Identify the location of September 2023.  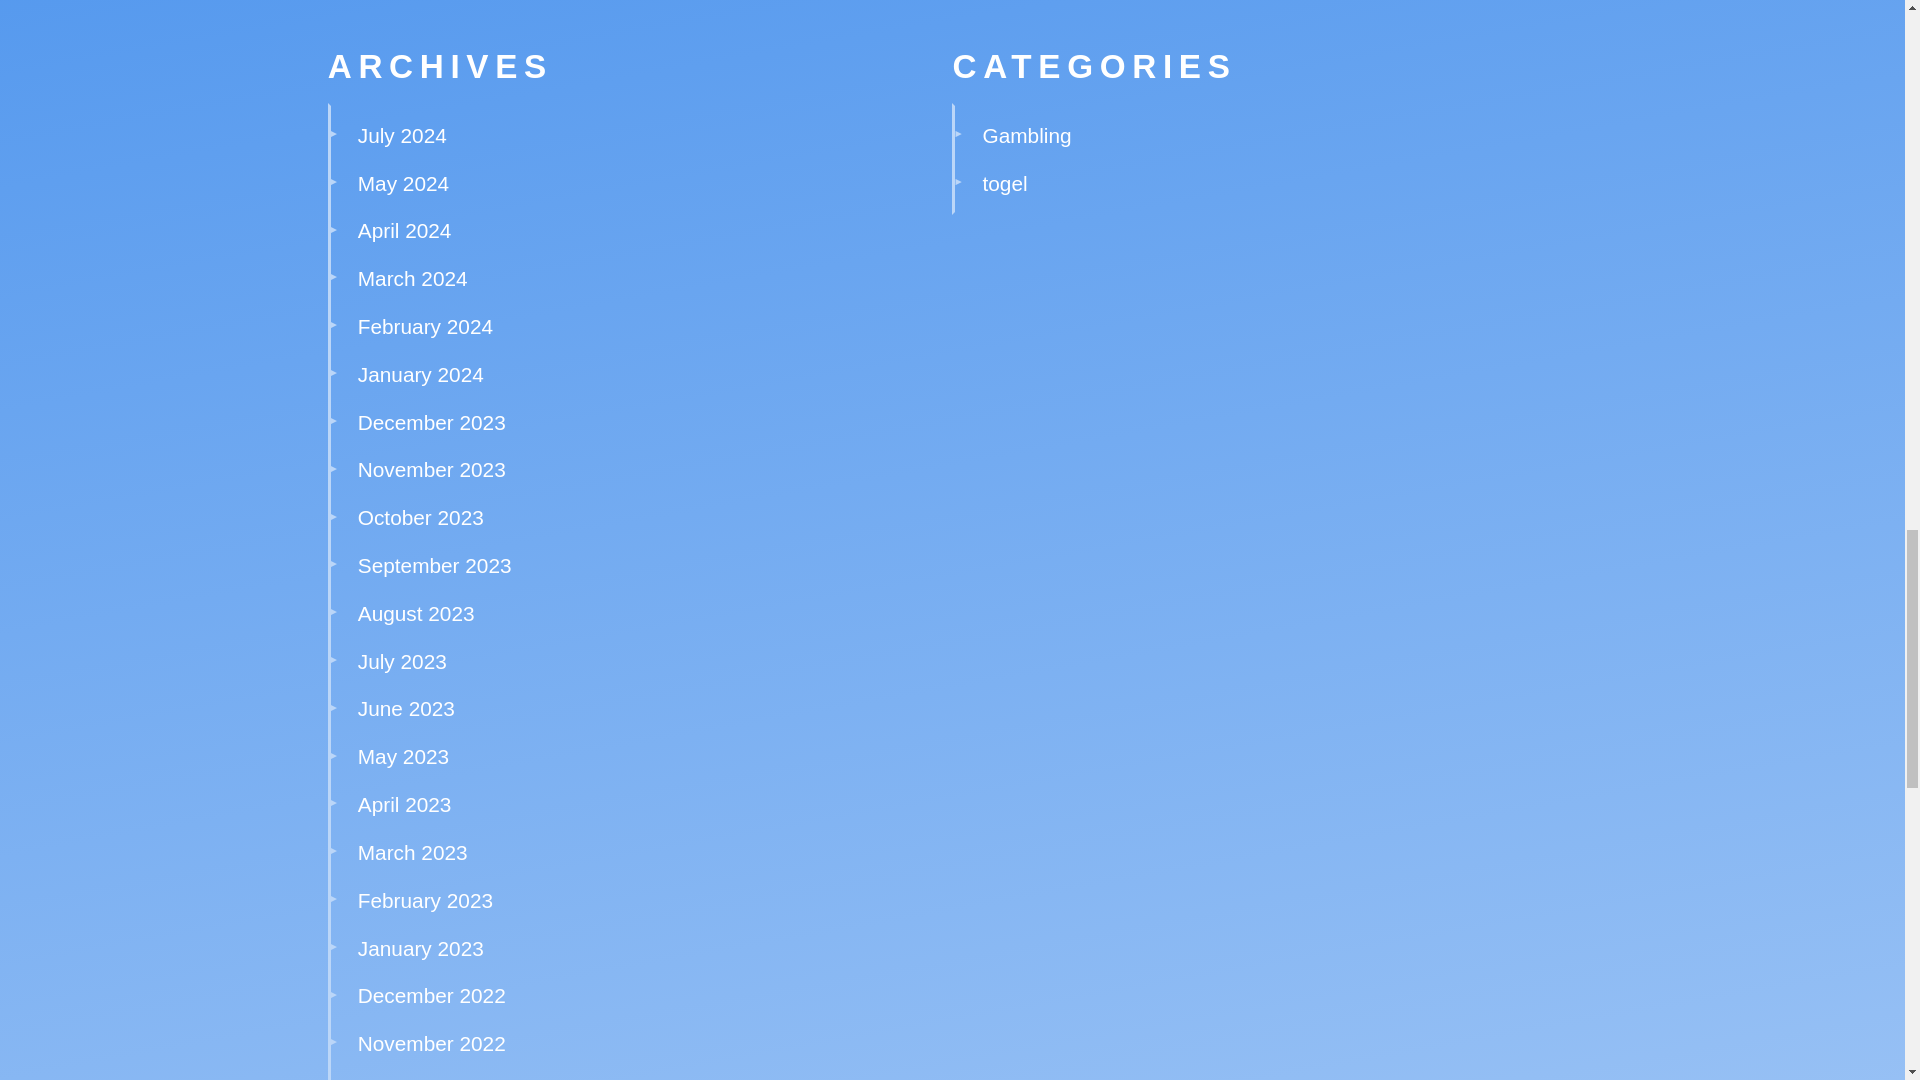
(434, 565).